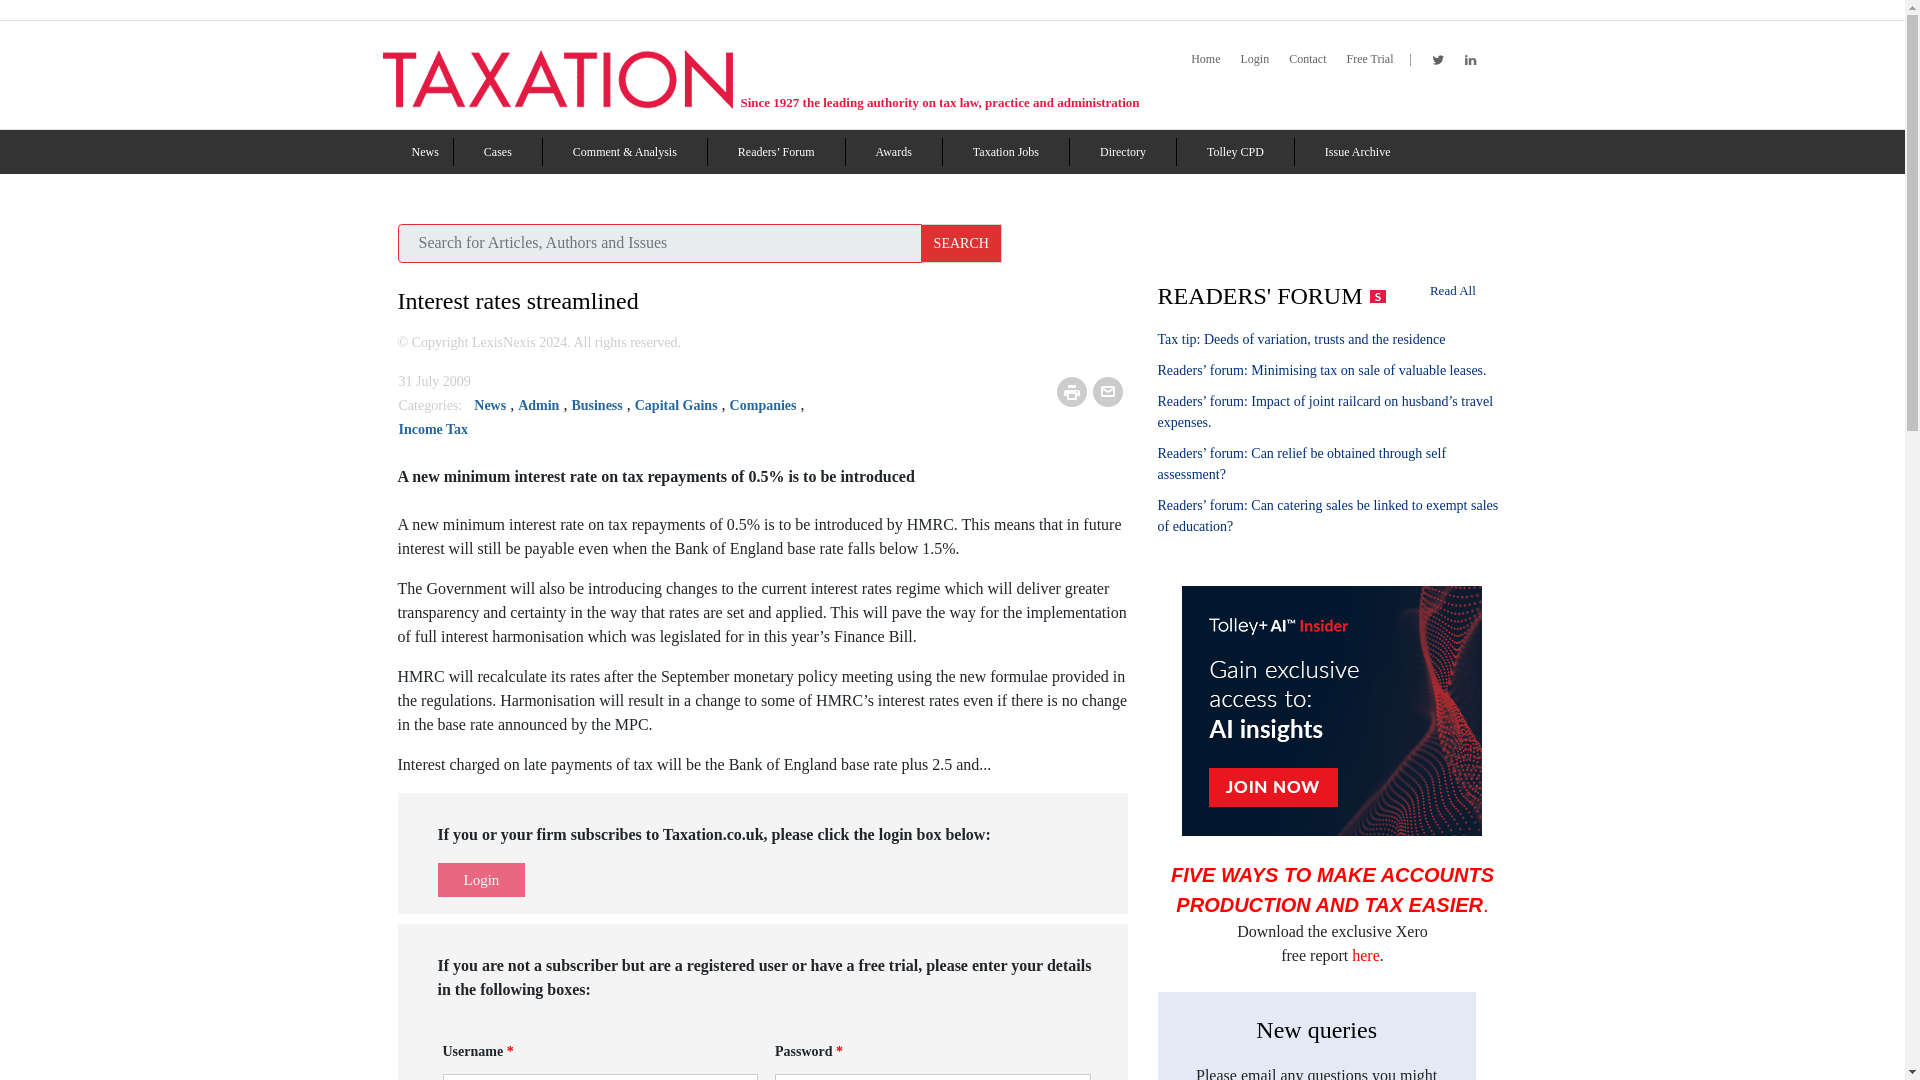 The width and height of the screenshot is (1920, 1080). Describe the element at coordinates (1369, 59) in the screenshot. I see `Free Trial` at that location.